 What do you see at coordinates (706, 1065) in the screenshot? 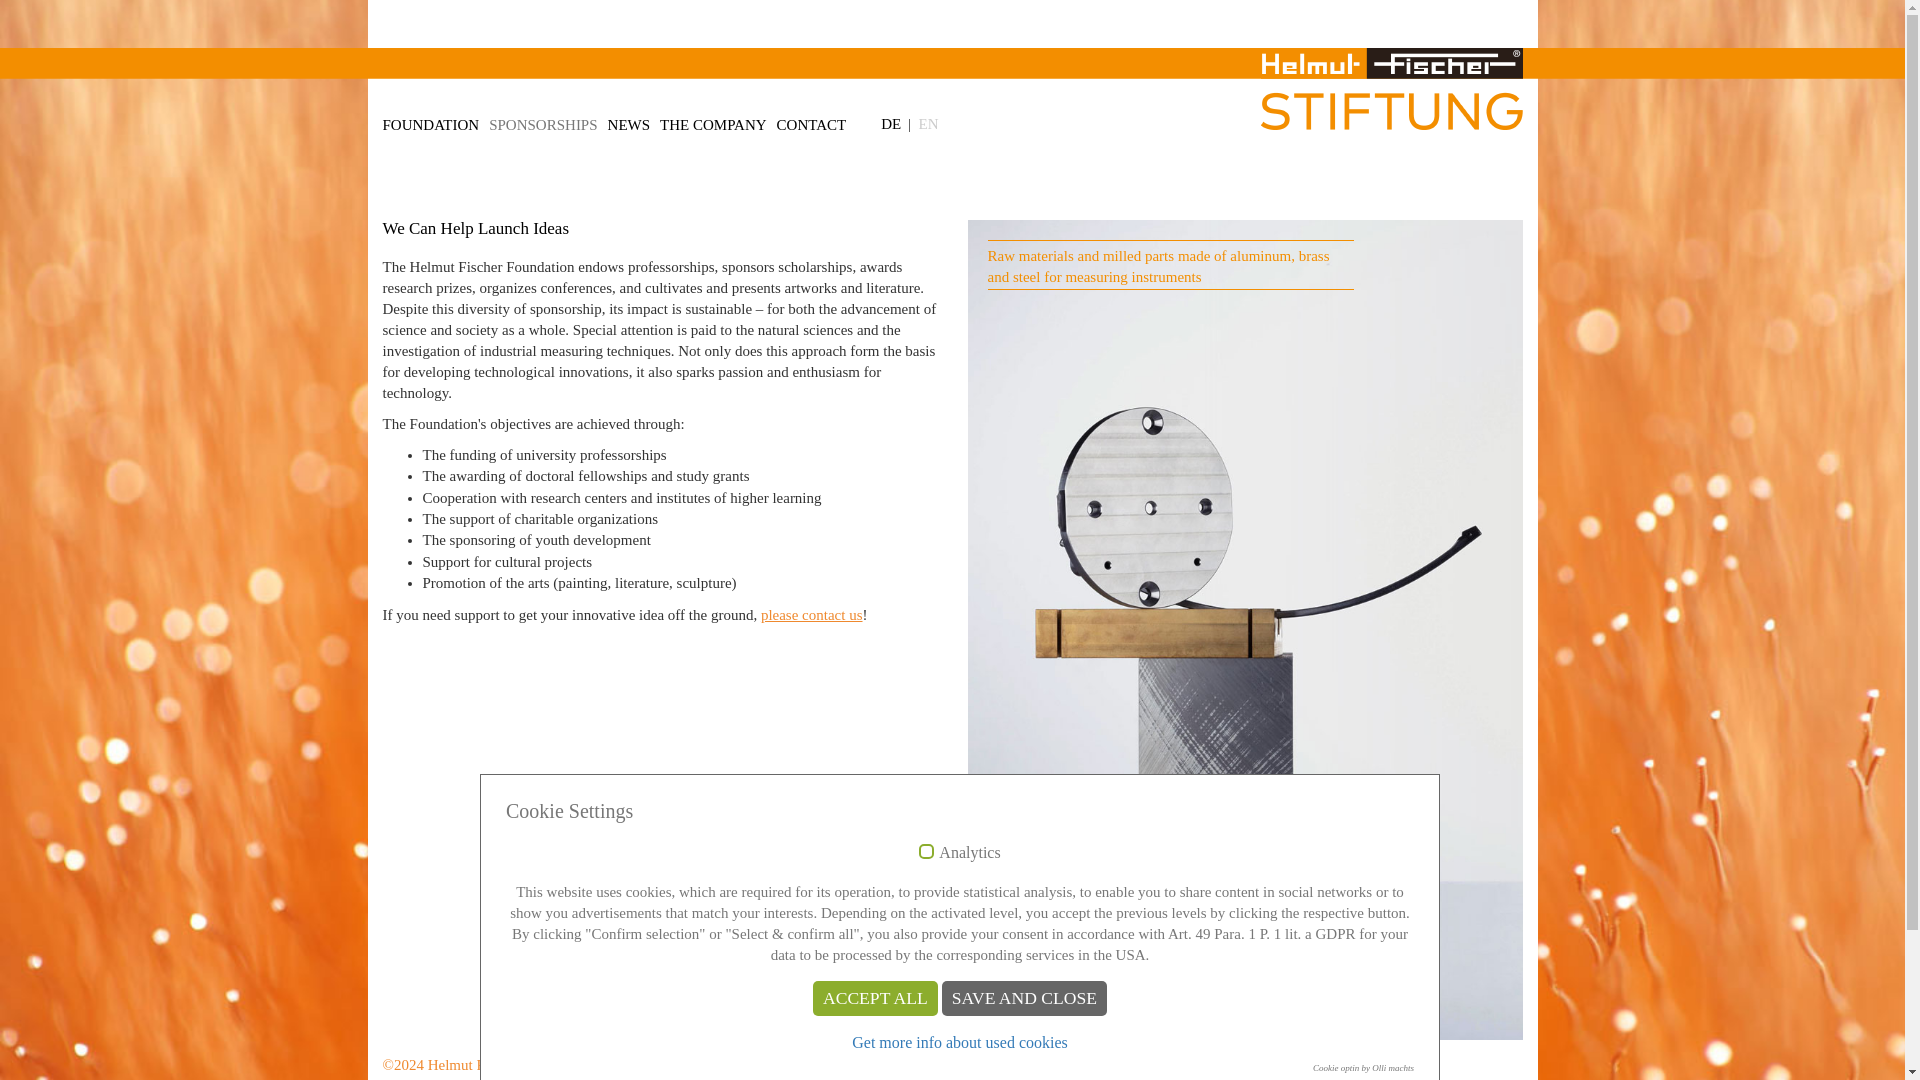
I see `Privacy Policy` at bounding box center [706, 1065].